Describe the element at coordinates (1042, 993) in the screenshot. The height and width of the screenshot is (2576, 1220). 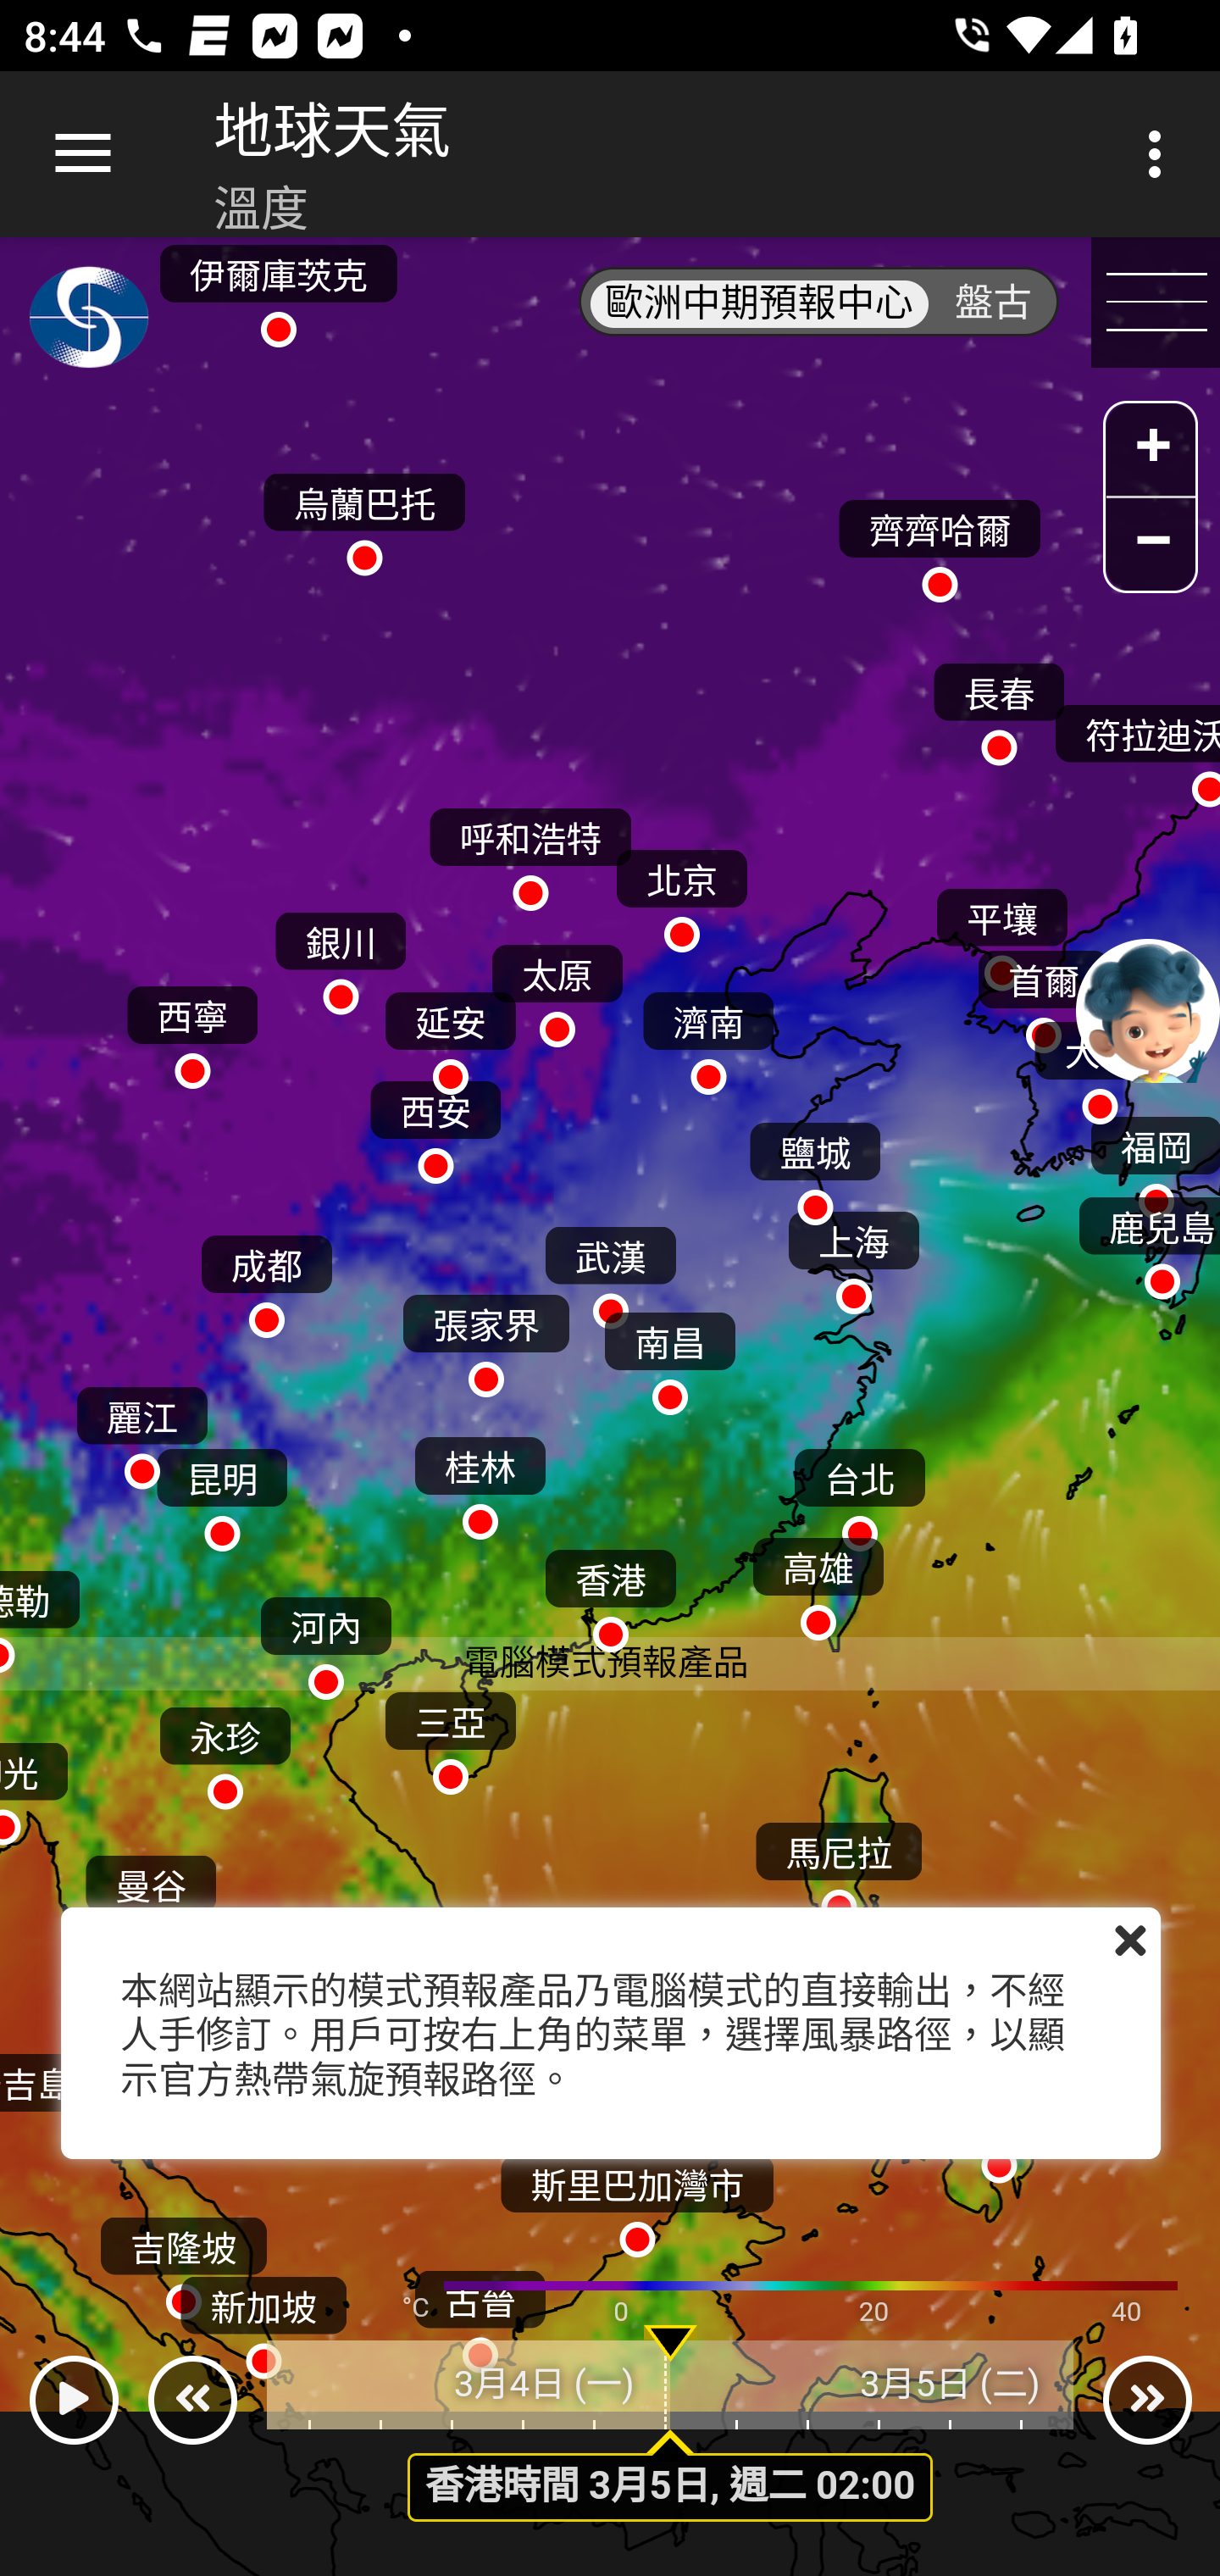
I see `首爾` at that location.